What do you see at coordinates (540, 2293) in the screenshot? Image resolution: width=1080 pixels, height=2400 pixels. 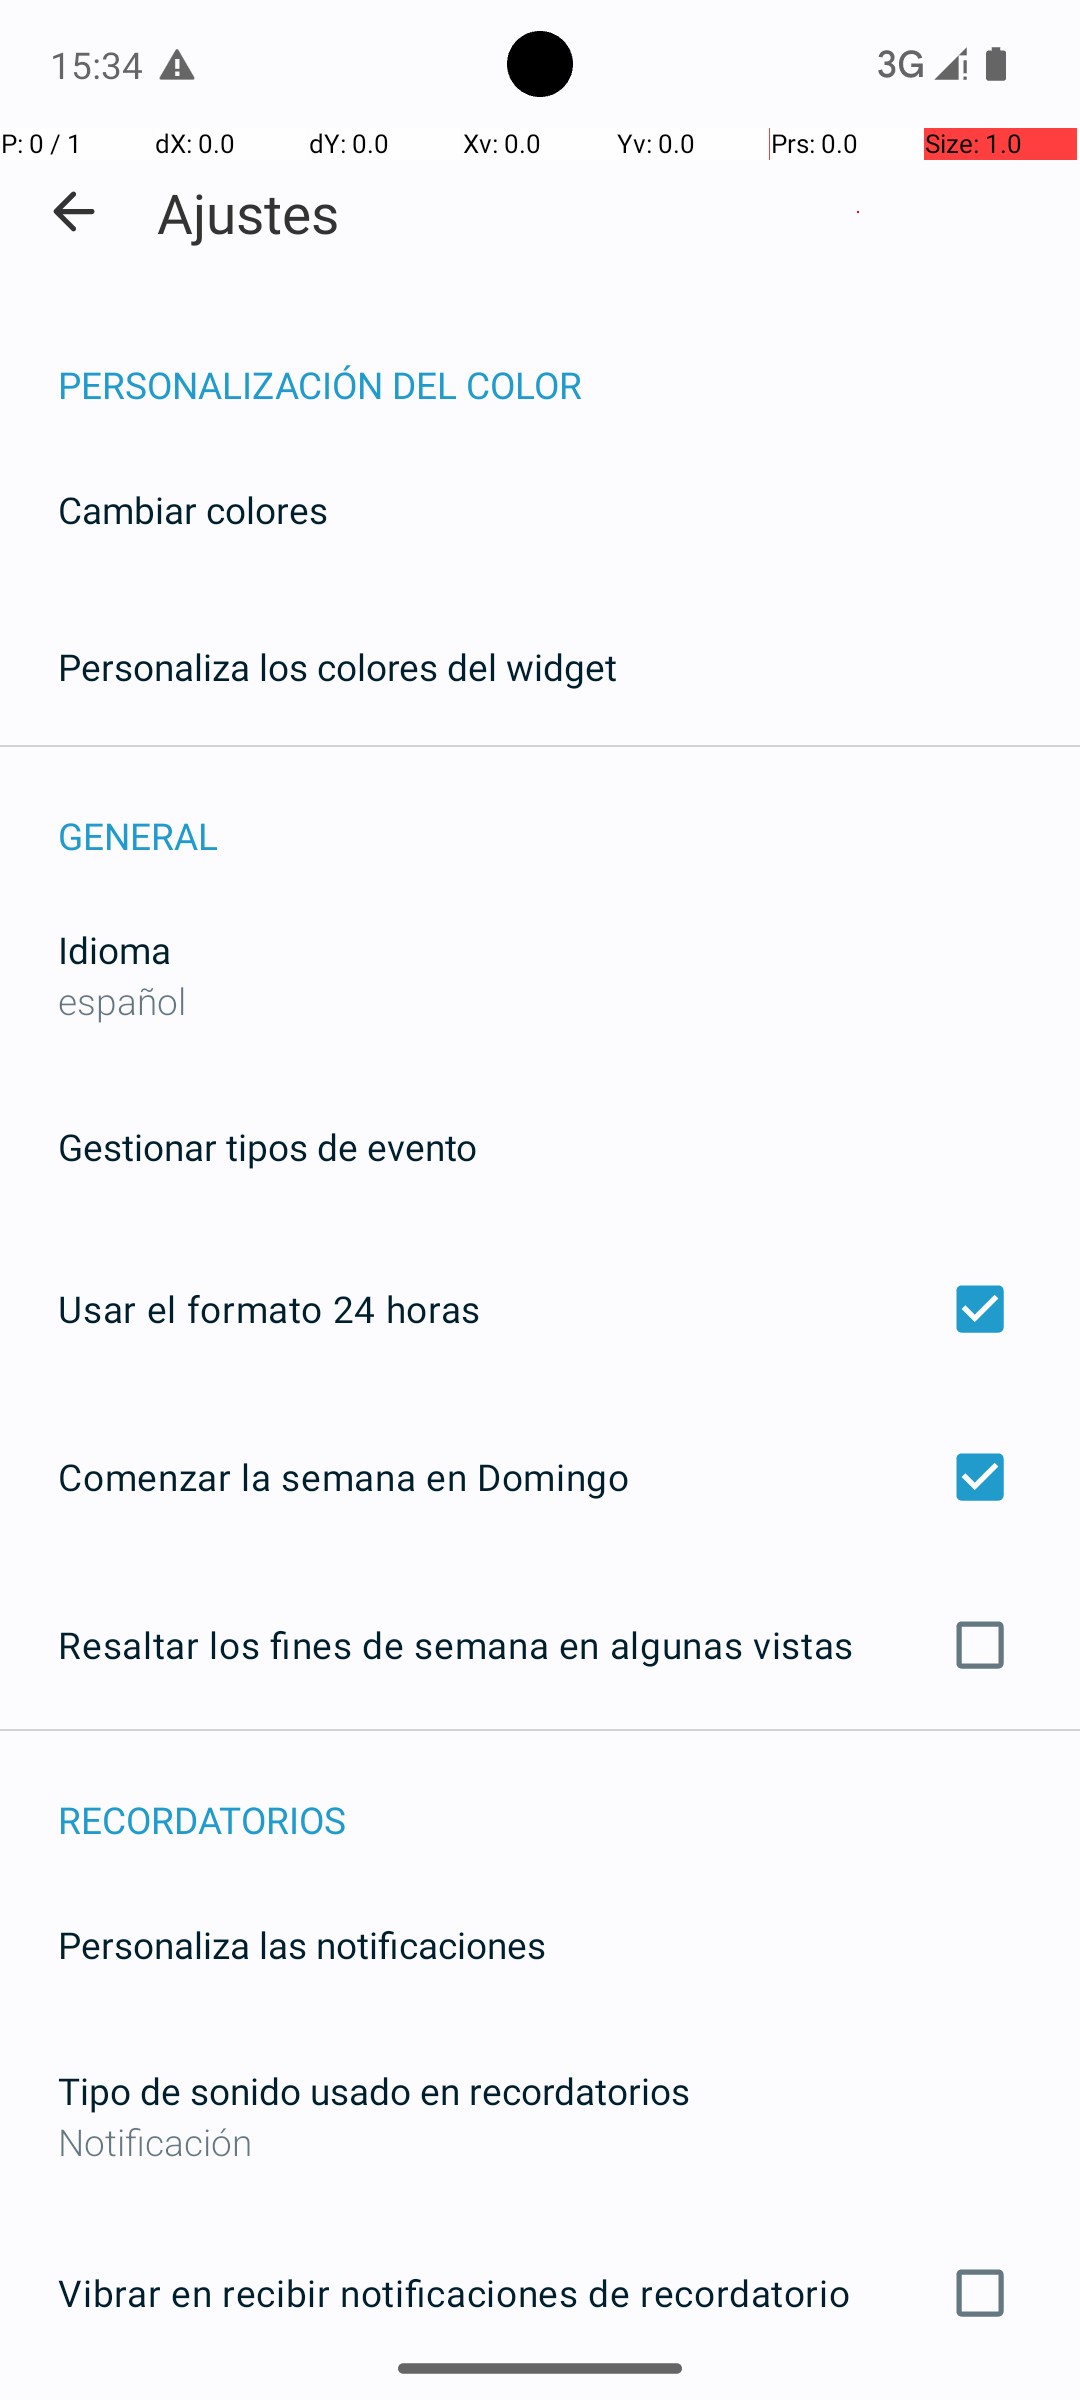 I see `Vibrar en recibir notificaciones de recordatorio` at bounding box center [540, 2293].